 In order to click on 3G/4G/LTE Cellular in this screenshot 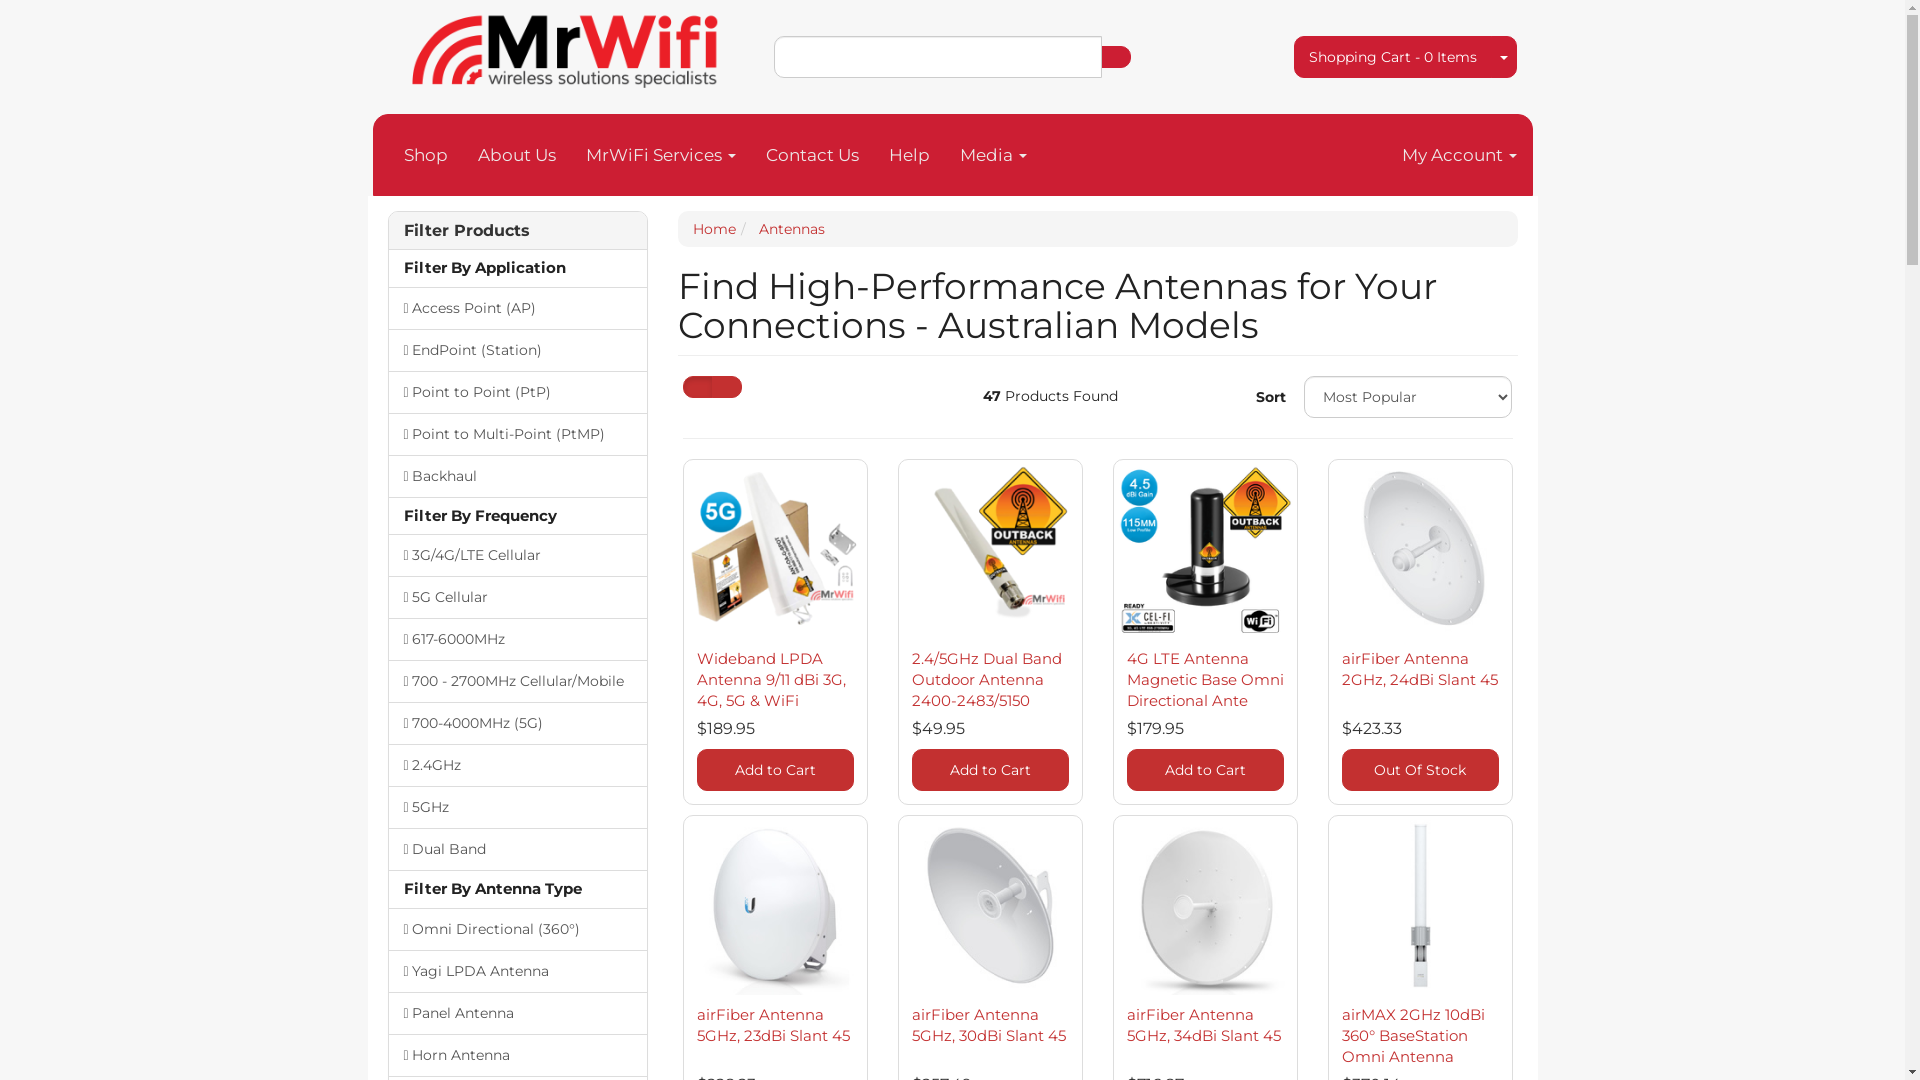, I will do `click(517, 555)`.